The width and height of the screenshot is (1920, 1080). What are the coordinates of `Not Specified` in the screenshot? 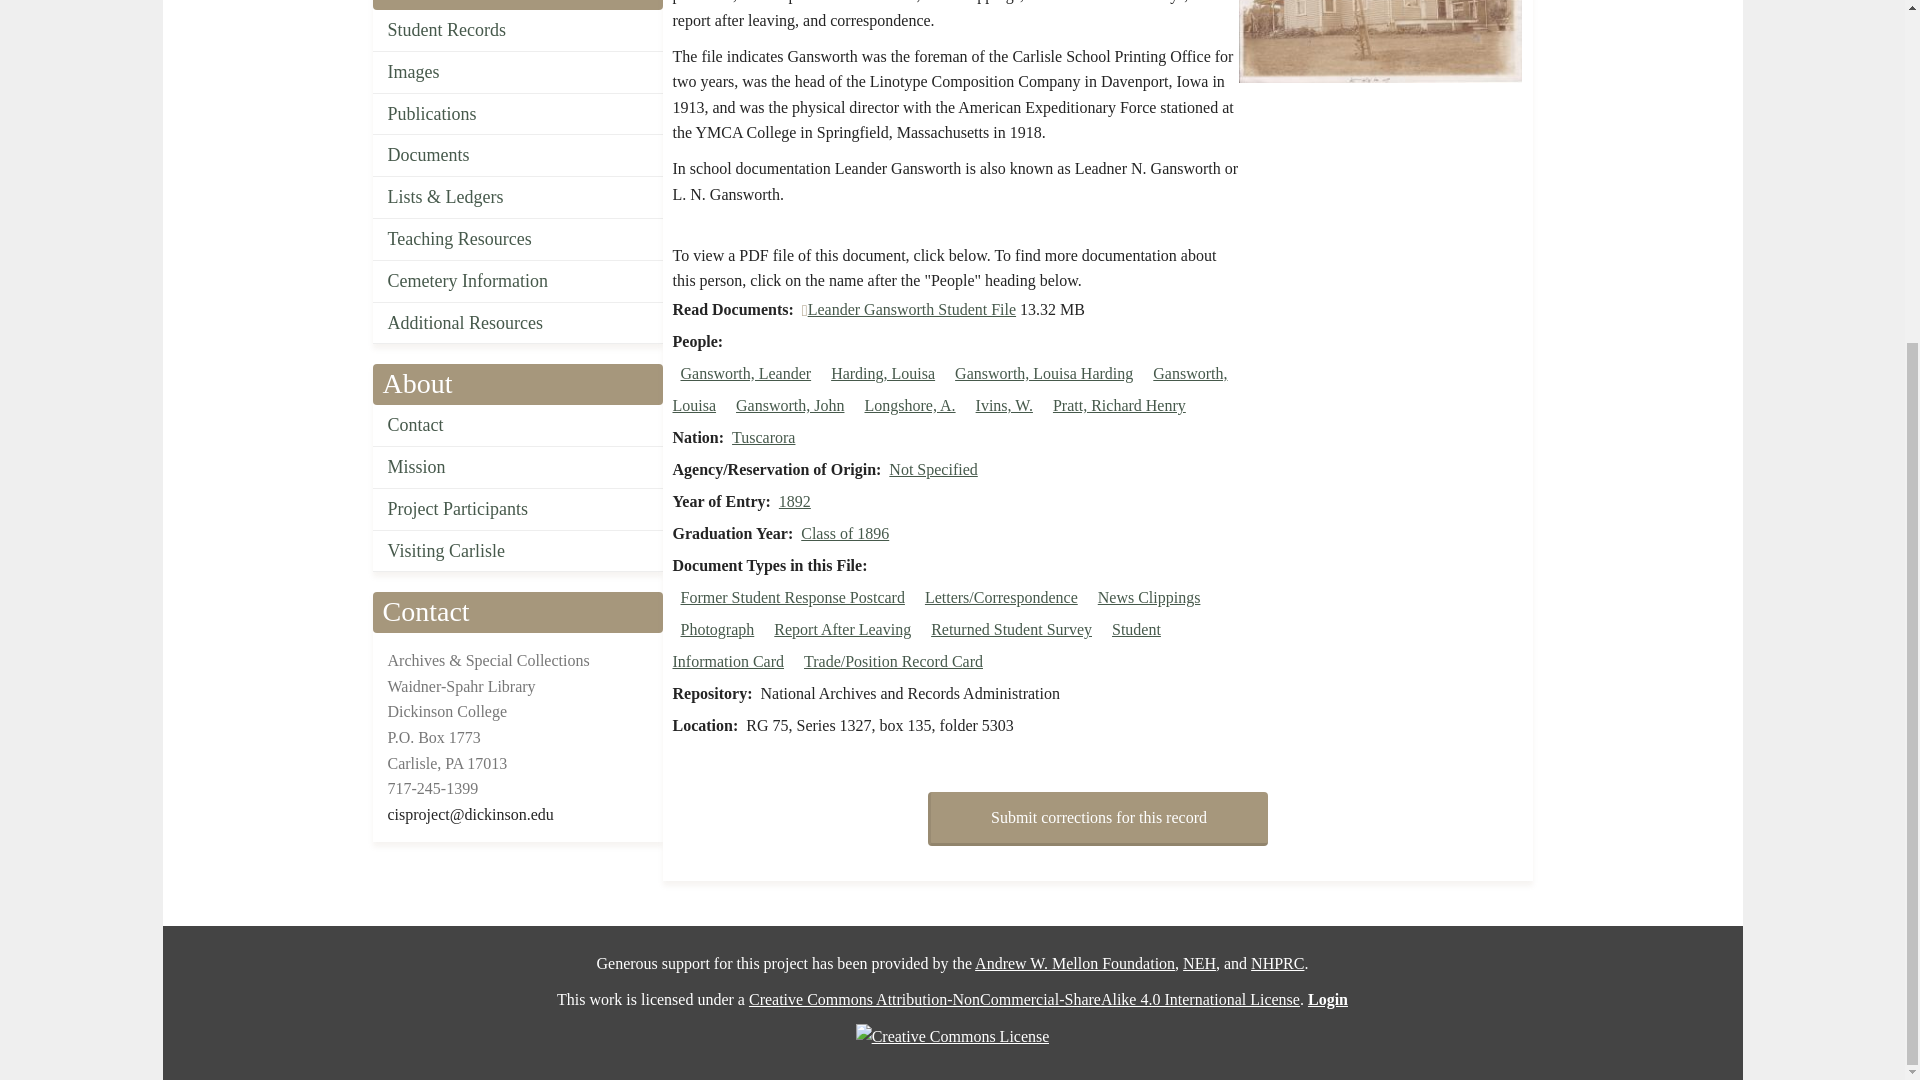 It's located at (932, 470).